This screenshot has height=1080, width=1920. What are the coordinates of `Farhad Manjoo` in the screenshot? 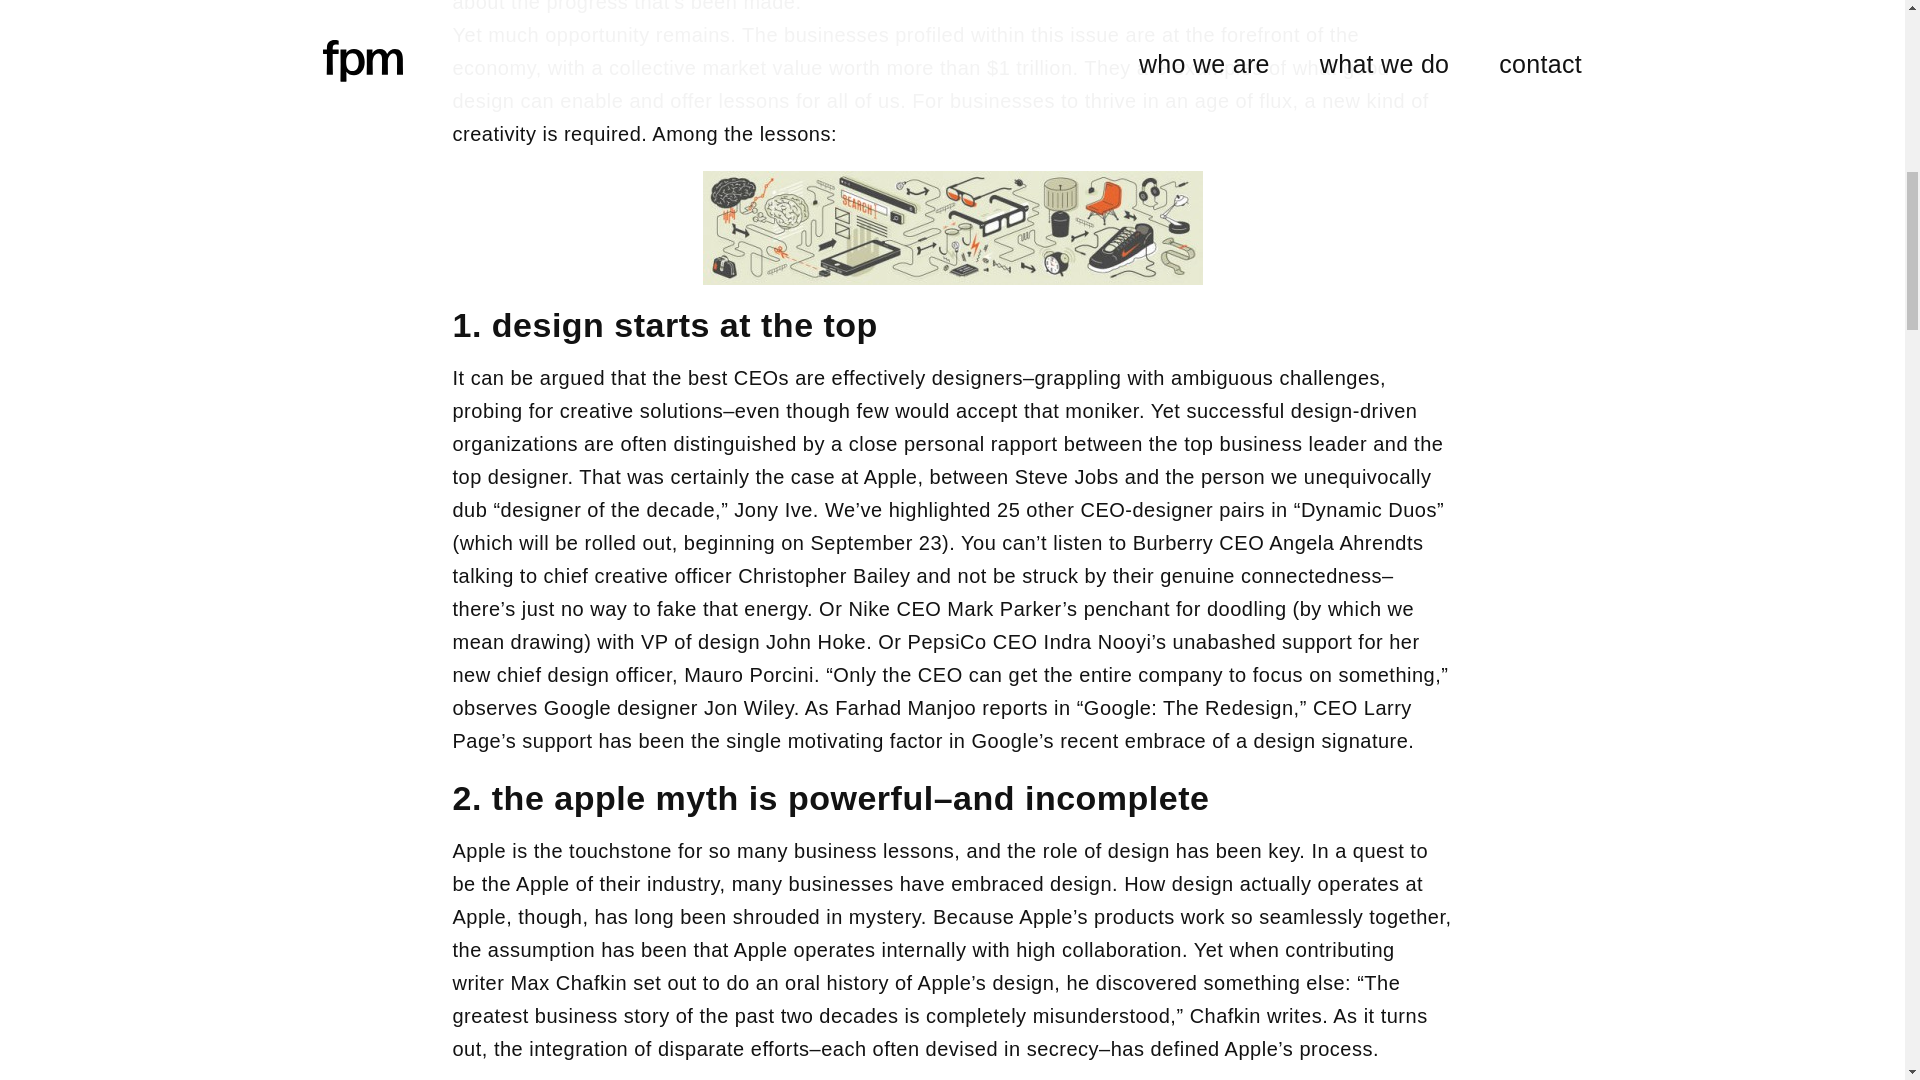 It's located at (905, 708).